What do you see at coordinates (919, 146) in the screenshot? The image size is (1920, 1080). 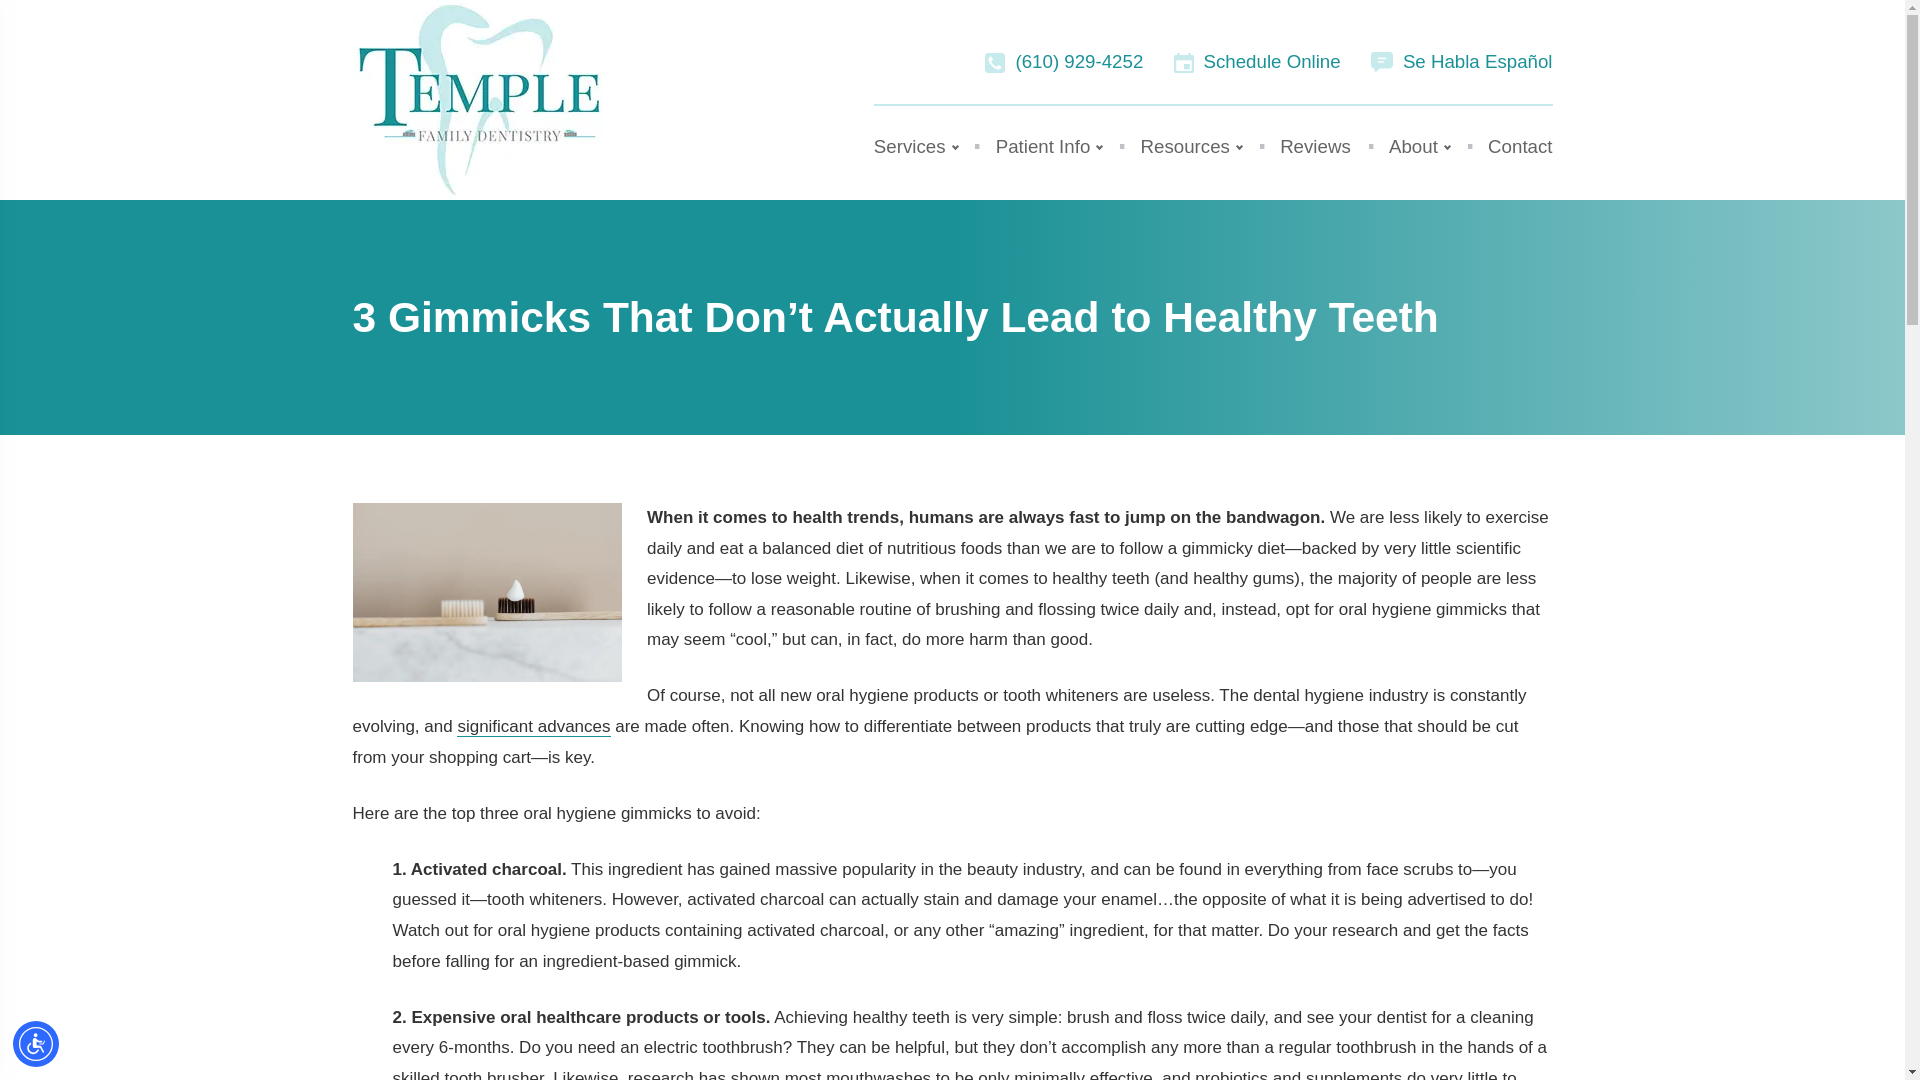 I see `Services` at bounding box center [919, 146].